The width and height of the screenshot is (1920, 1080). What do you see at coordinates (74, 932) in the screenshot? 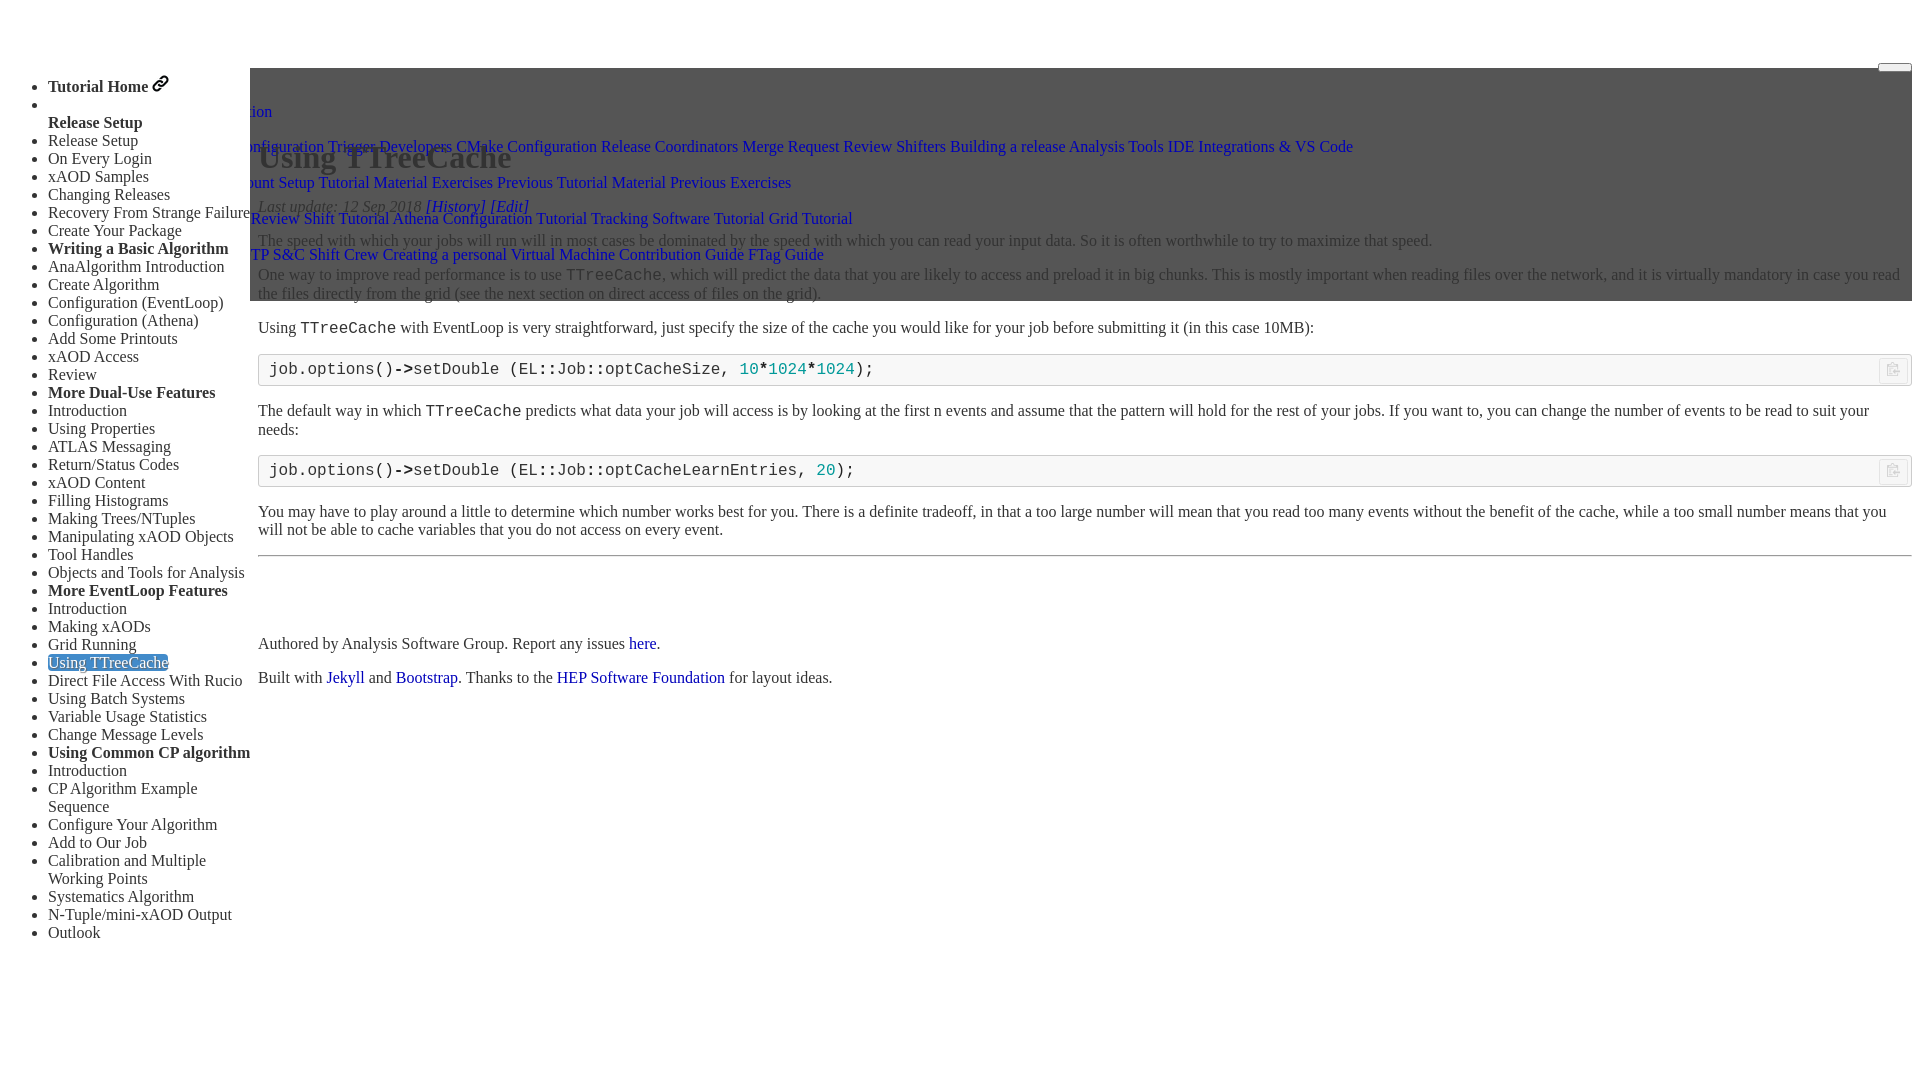
I see `Outlook` at bounding box center [74, 932].